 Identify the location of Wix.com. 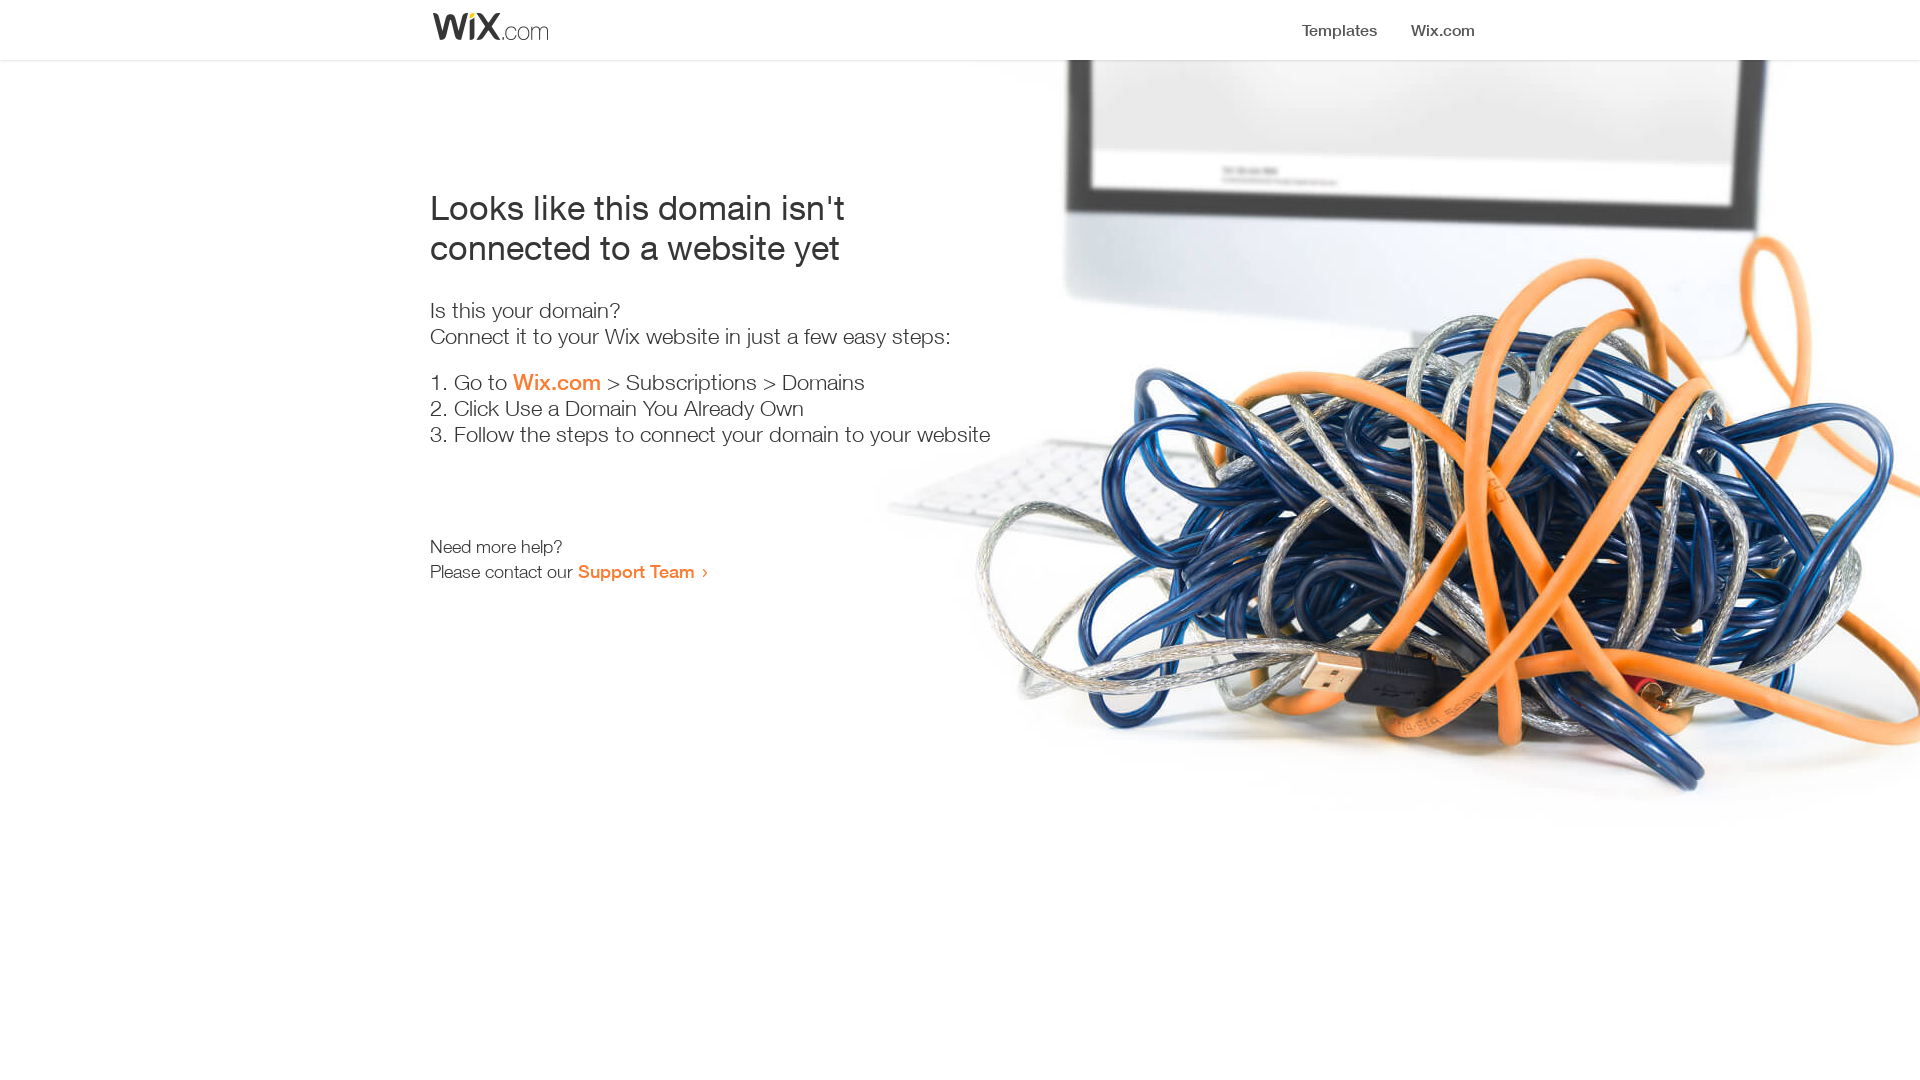
(557, 382).